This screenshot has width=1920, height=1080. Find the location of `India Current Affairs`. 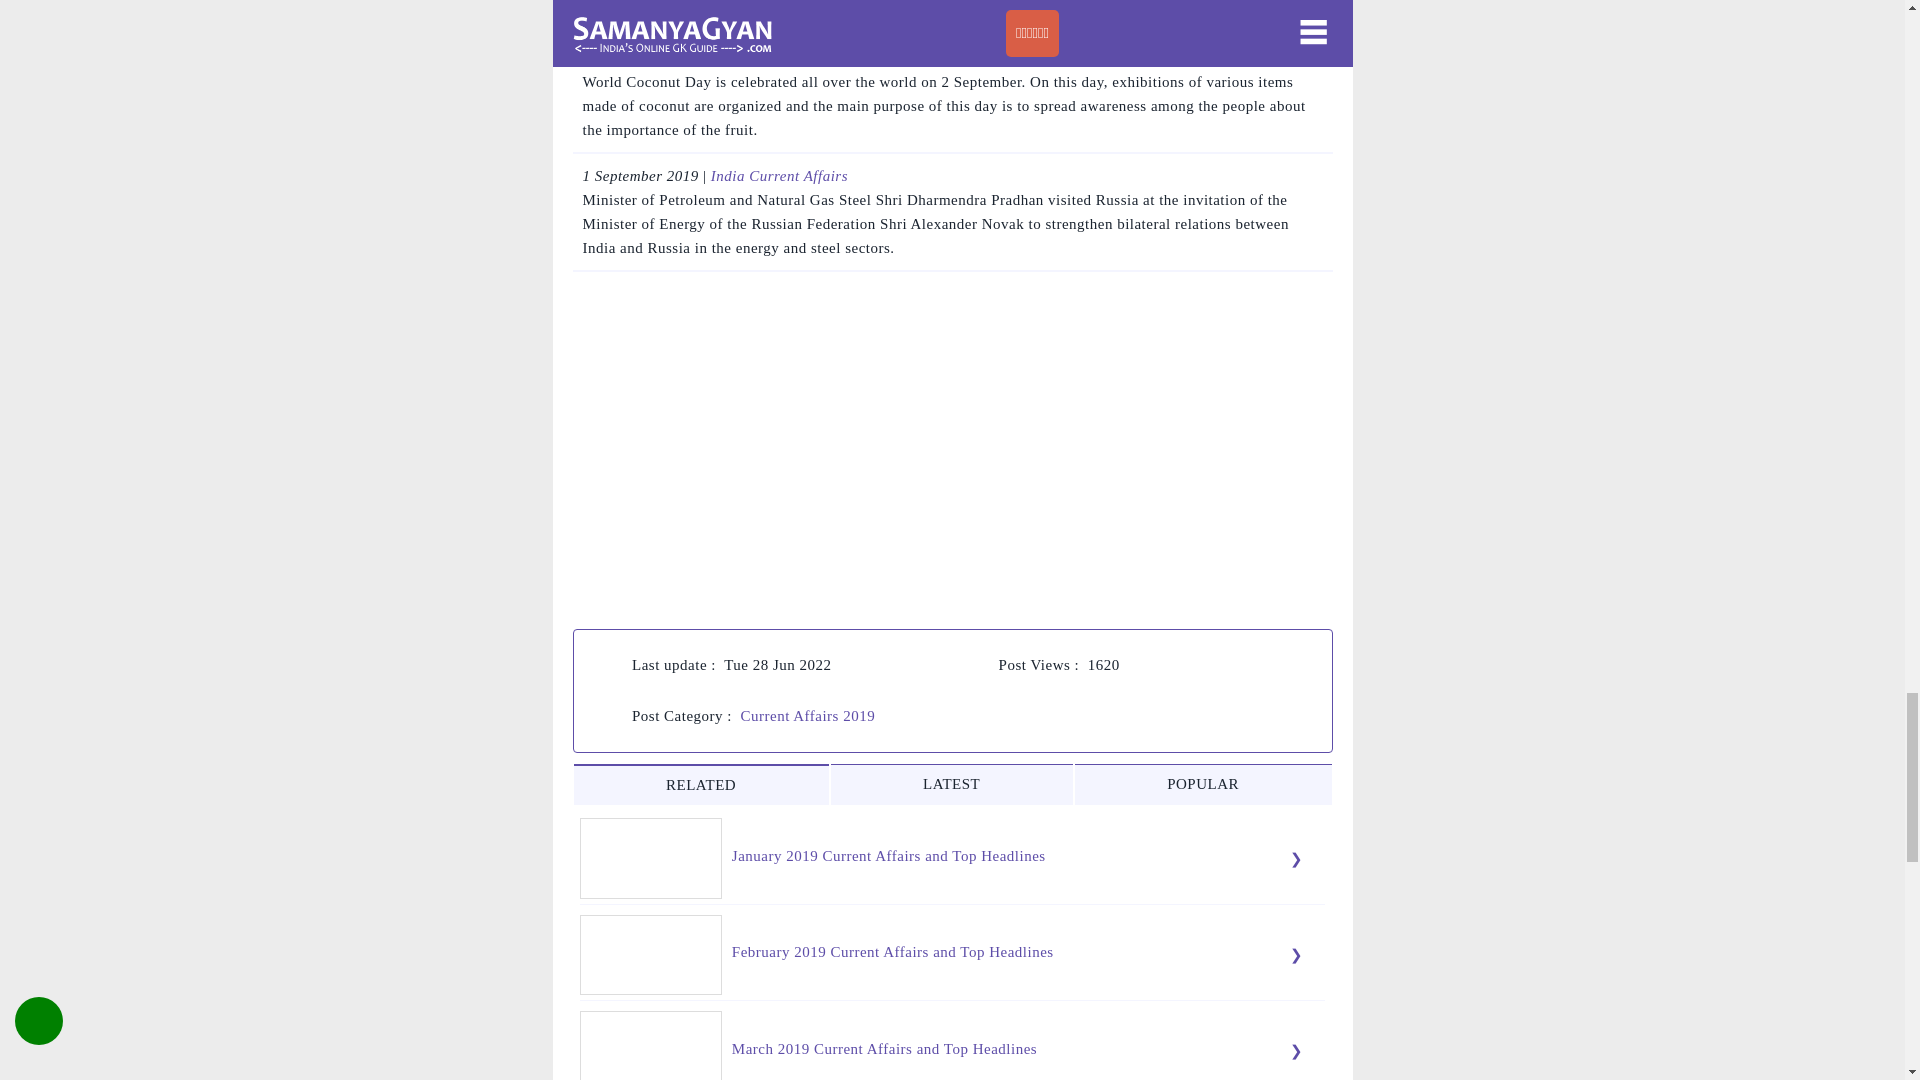

India Current Affairs is located at coordinates (779, 176).